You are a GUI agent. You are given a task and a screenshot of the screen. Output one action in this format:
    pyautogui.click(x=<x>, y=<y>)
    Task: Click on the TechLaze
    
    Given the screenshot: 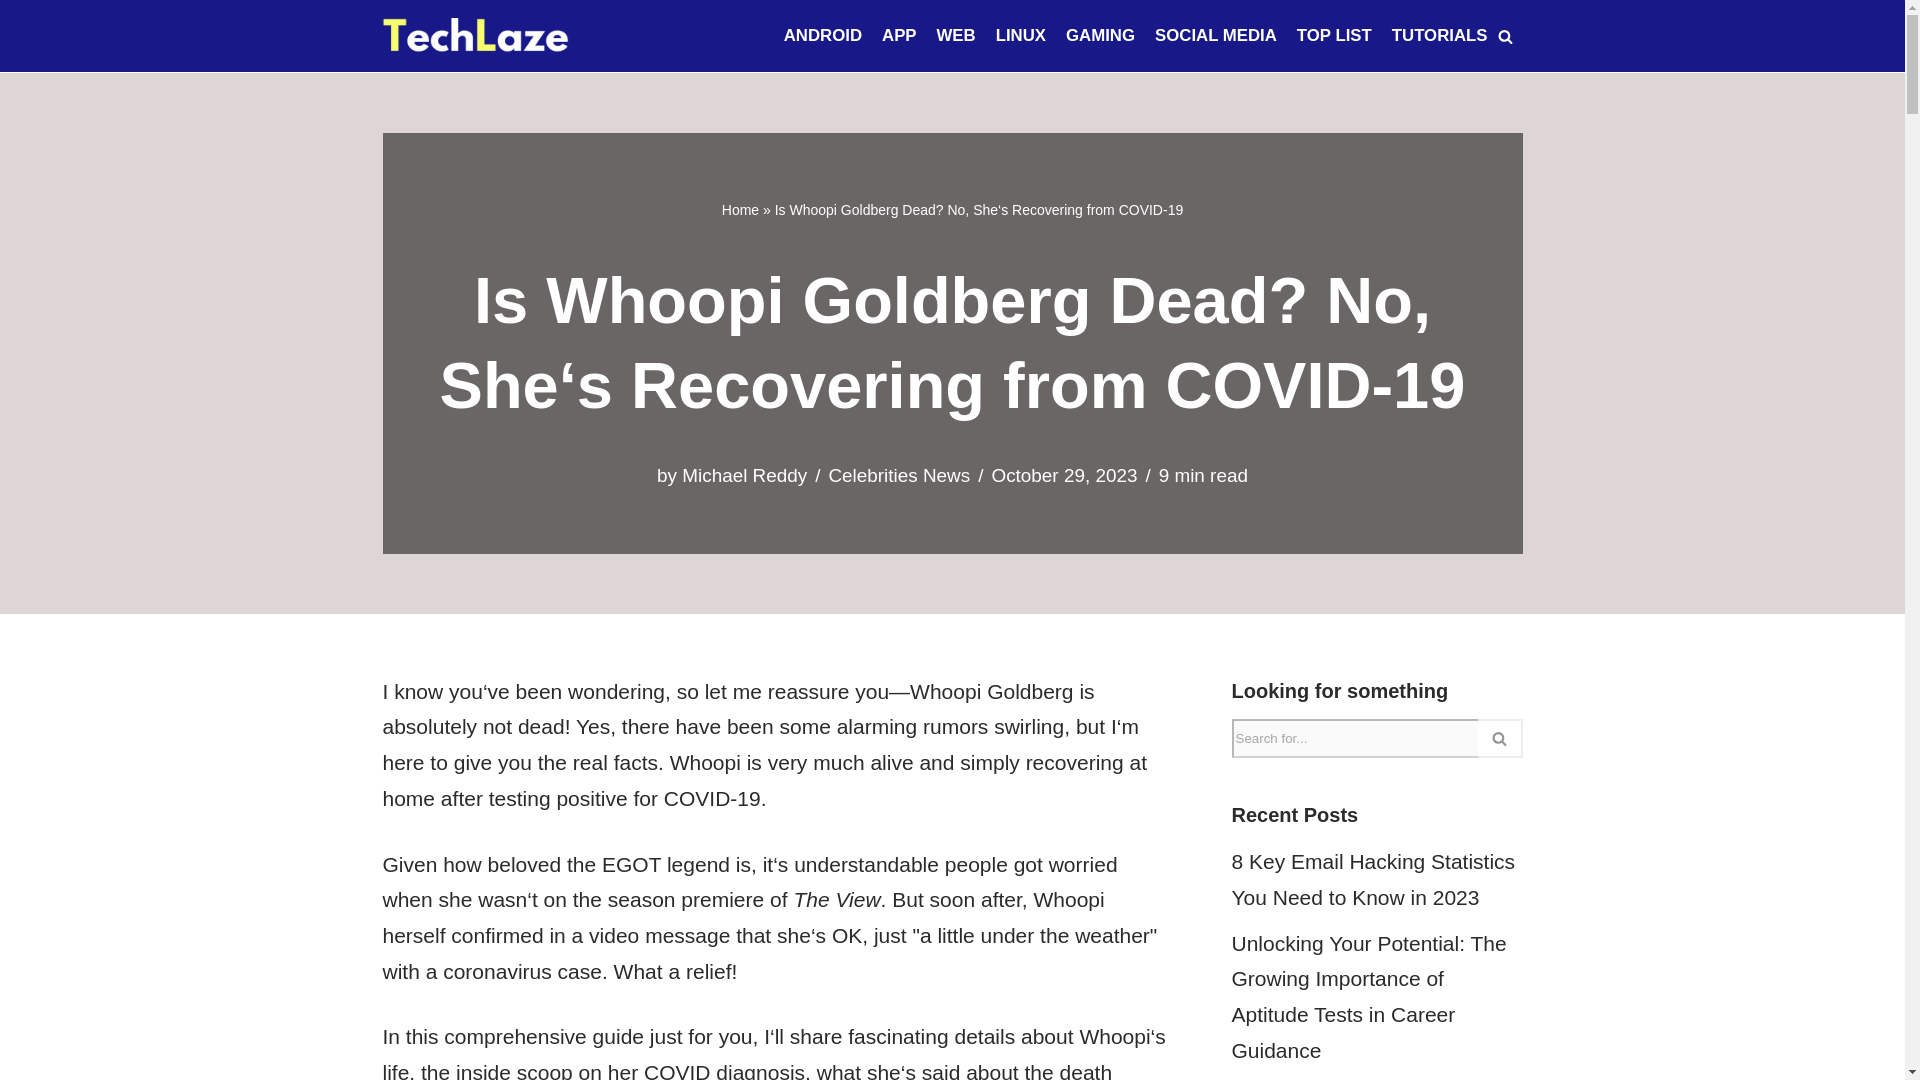 What is the action you would take?
    pyautogui.click(x=475, y=36)
    